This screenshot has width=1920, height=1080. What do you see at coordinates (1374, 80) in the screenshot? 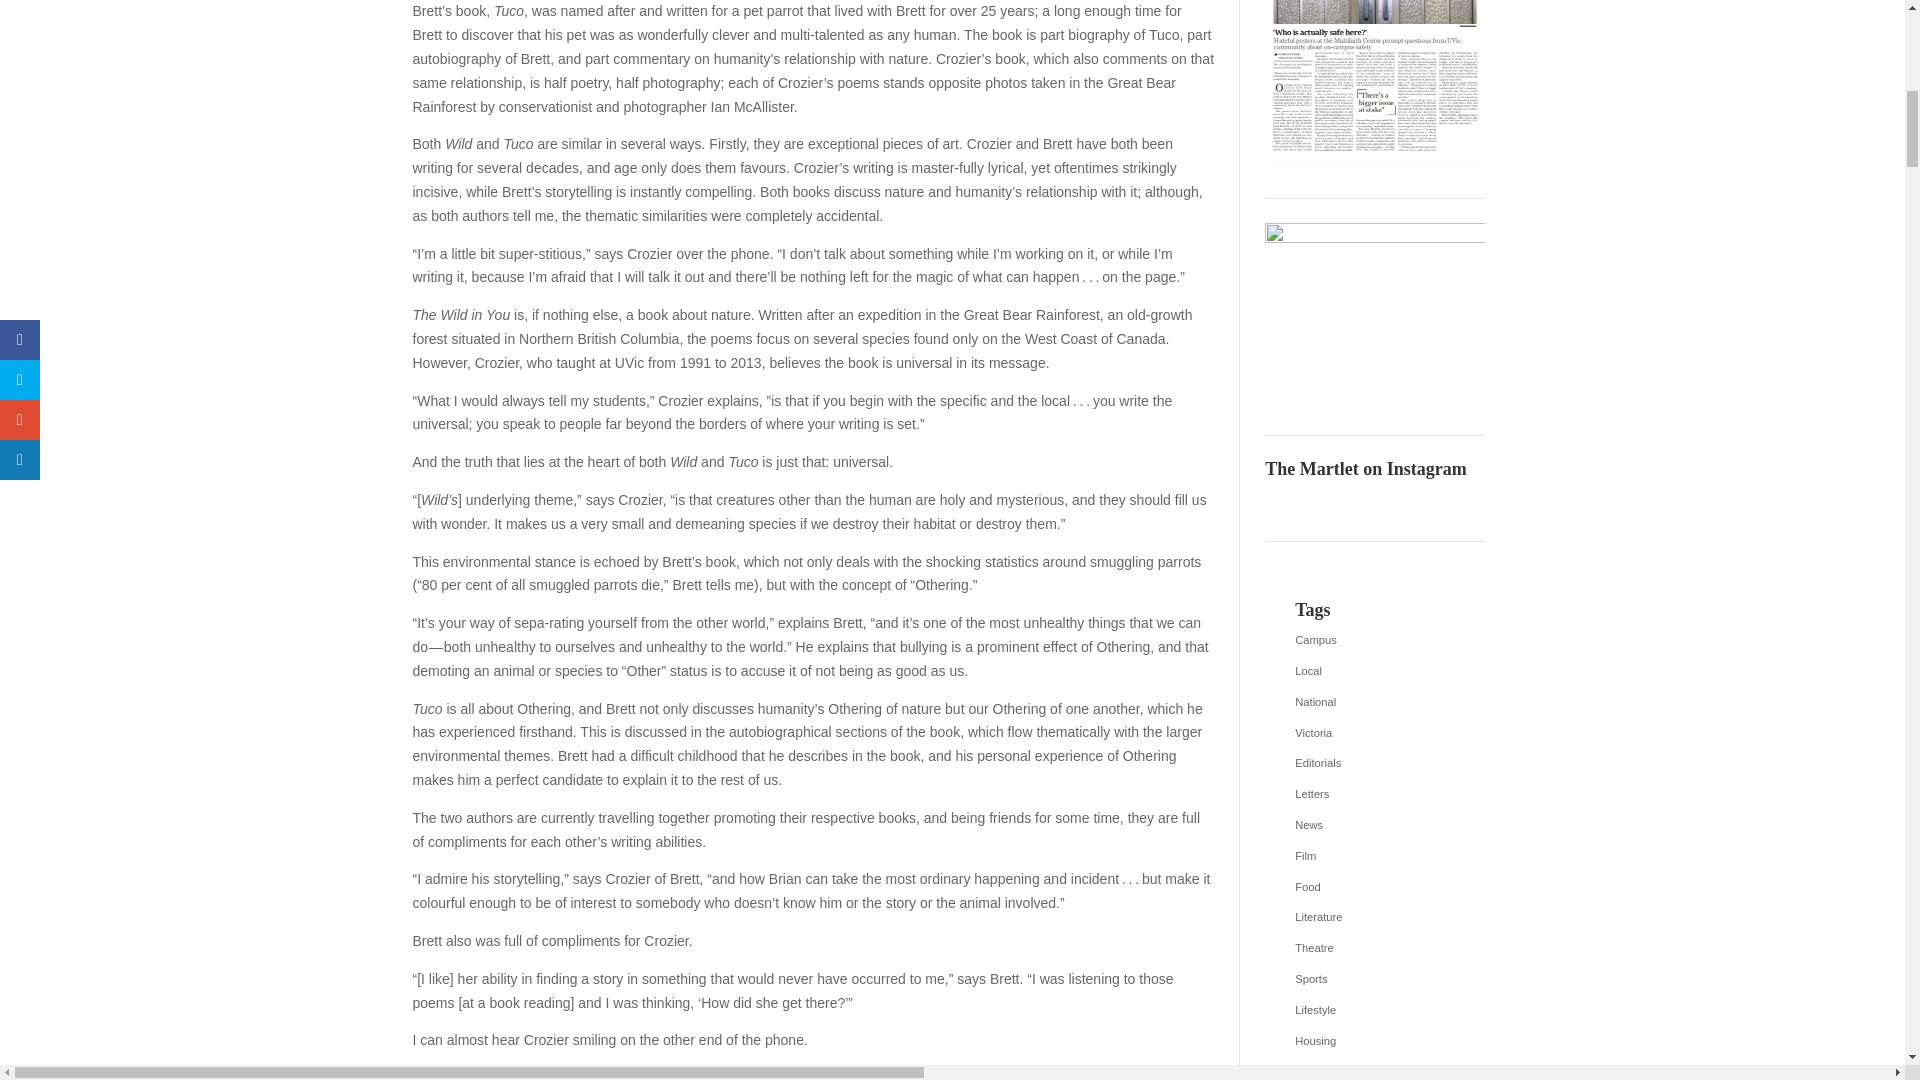
I see `Our Digital Print Issue` at bounding box center [1374, 80].